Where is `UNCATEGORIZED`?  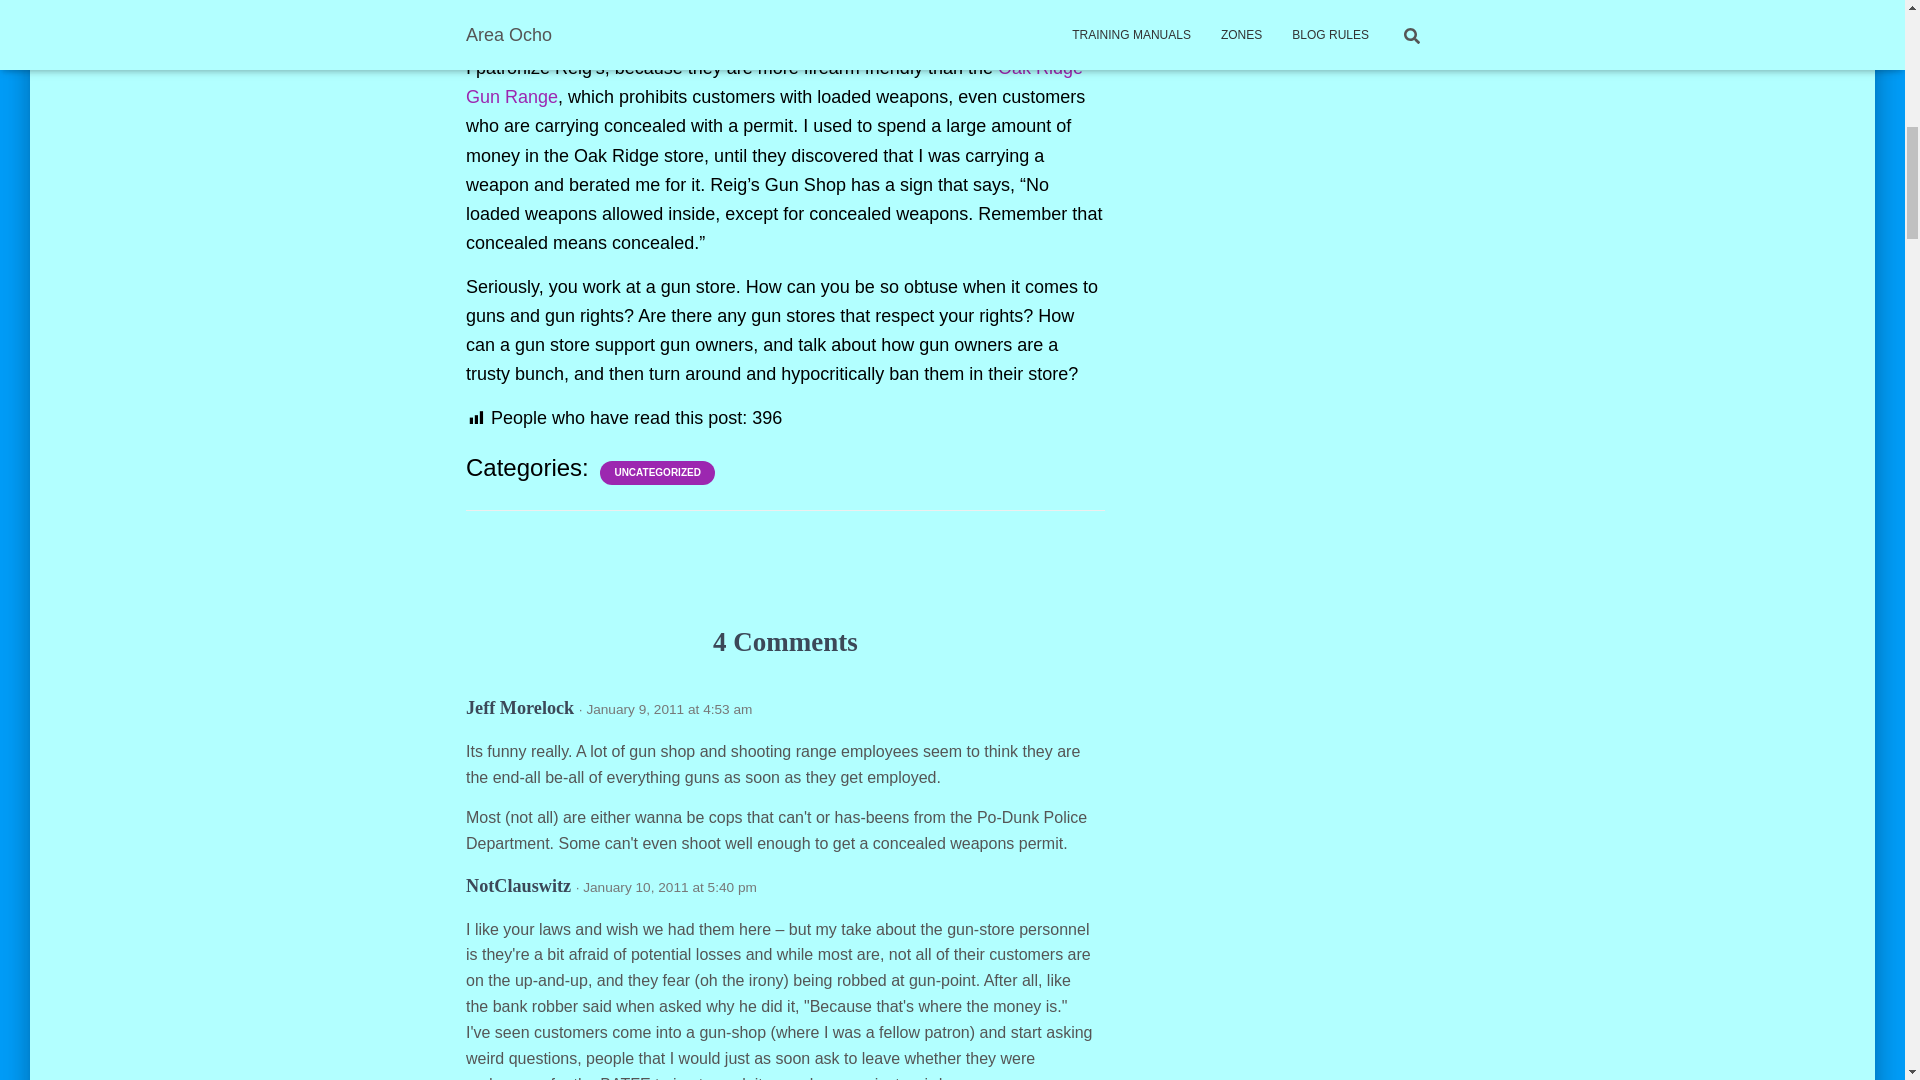 UNCATEGORIZED is located at coordinates (657, 472).